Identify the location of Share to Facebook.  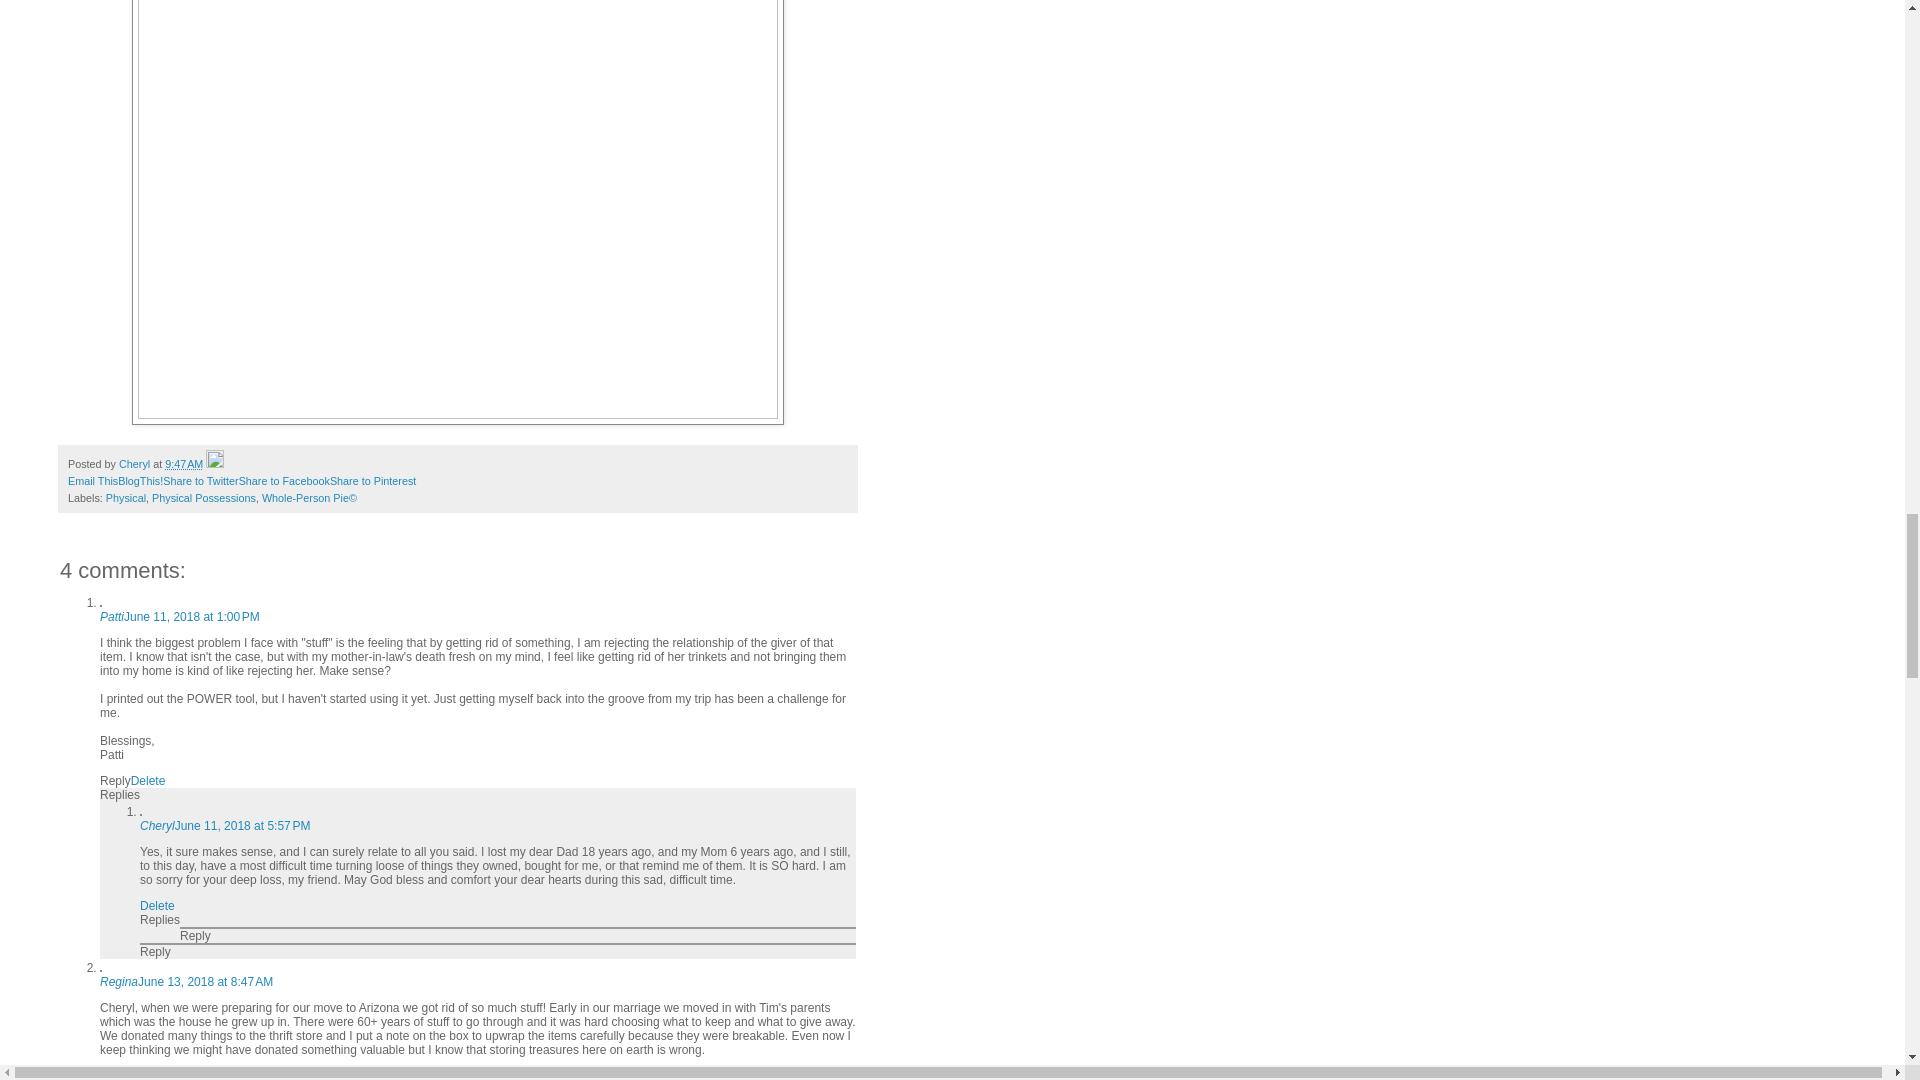
(284, 481).